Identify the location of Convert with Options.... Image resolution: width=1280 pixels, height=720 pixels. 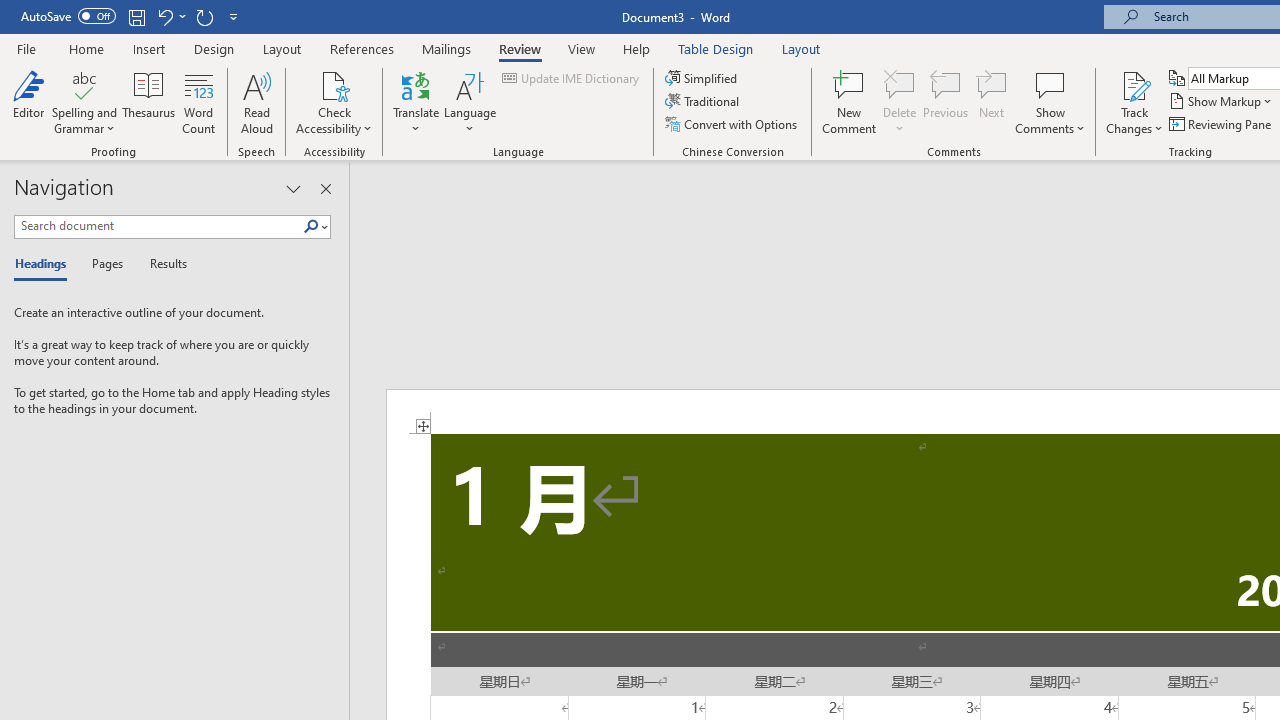
(732, 124).